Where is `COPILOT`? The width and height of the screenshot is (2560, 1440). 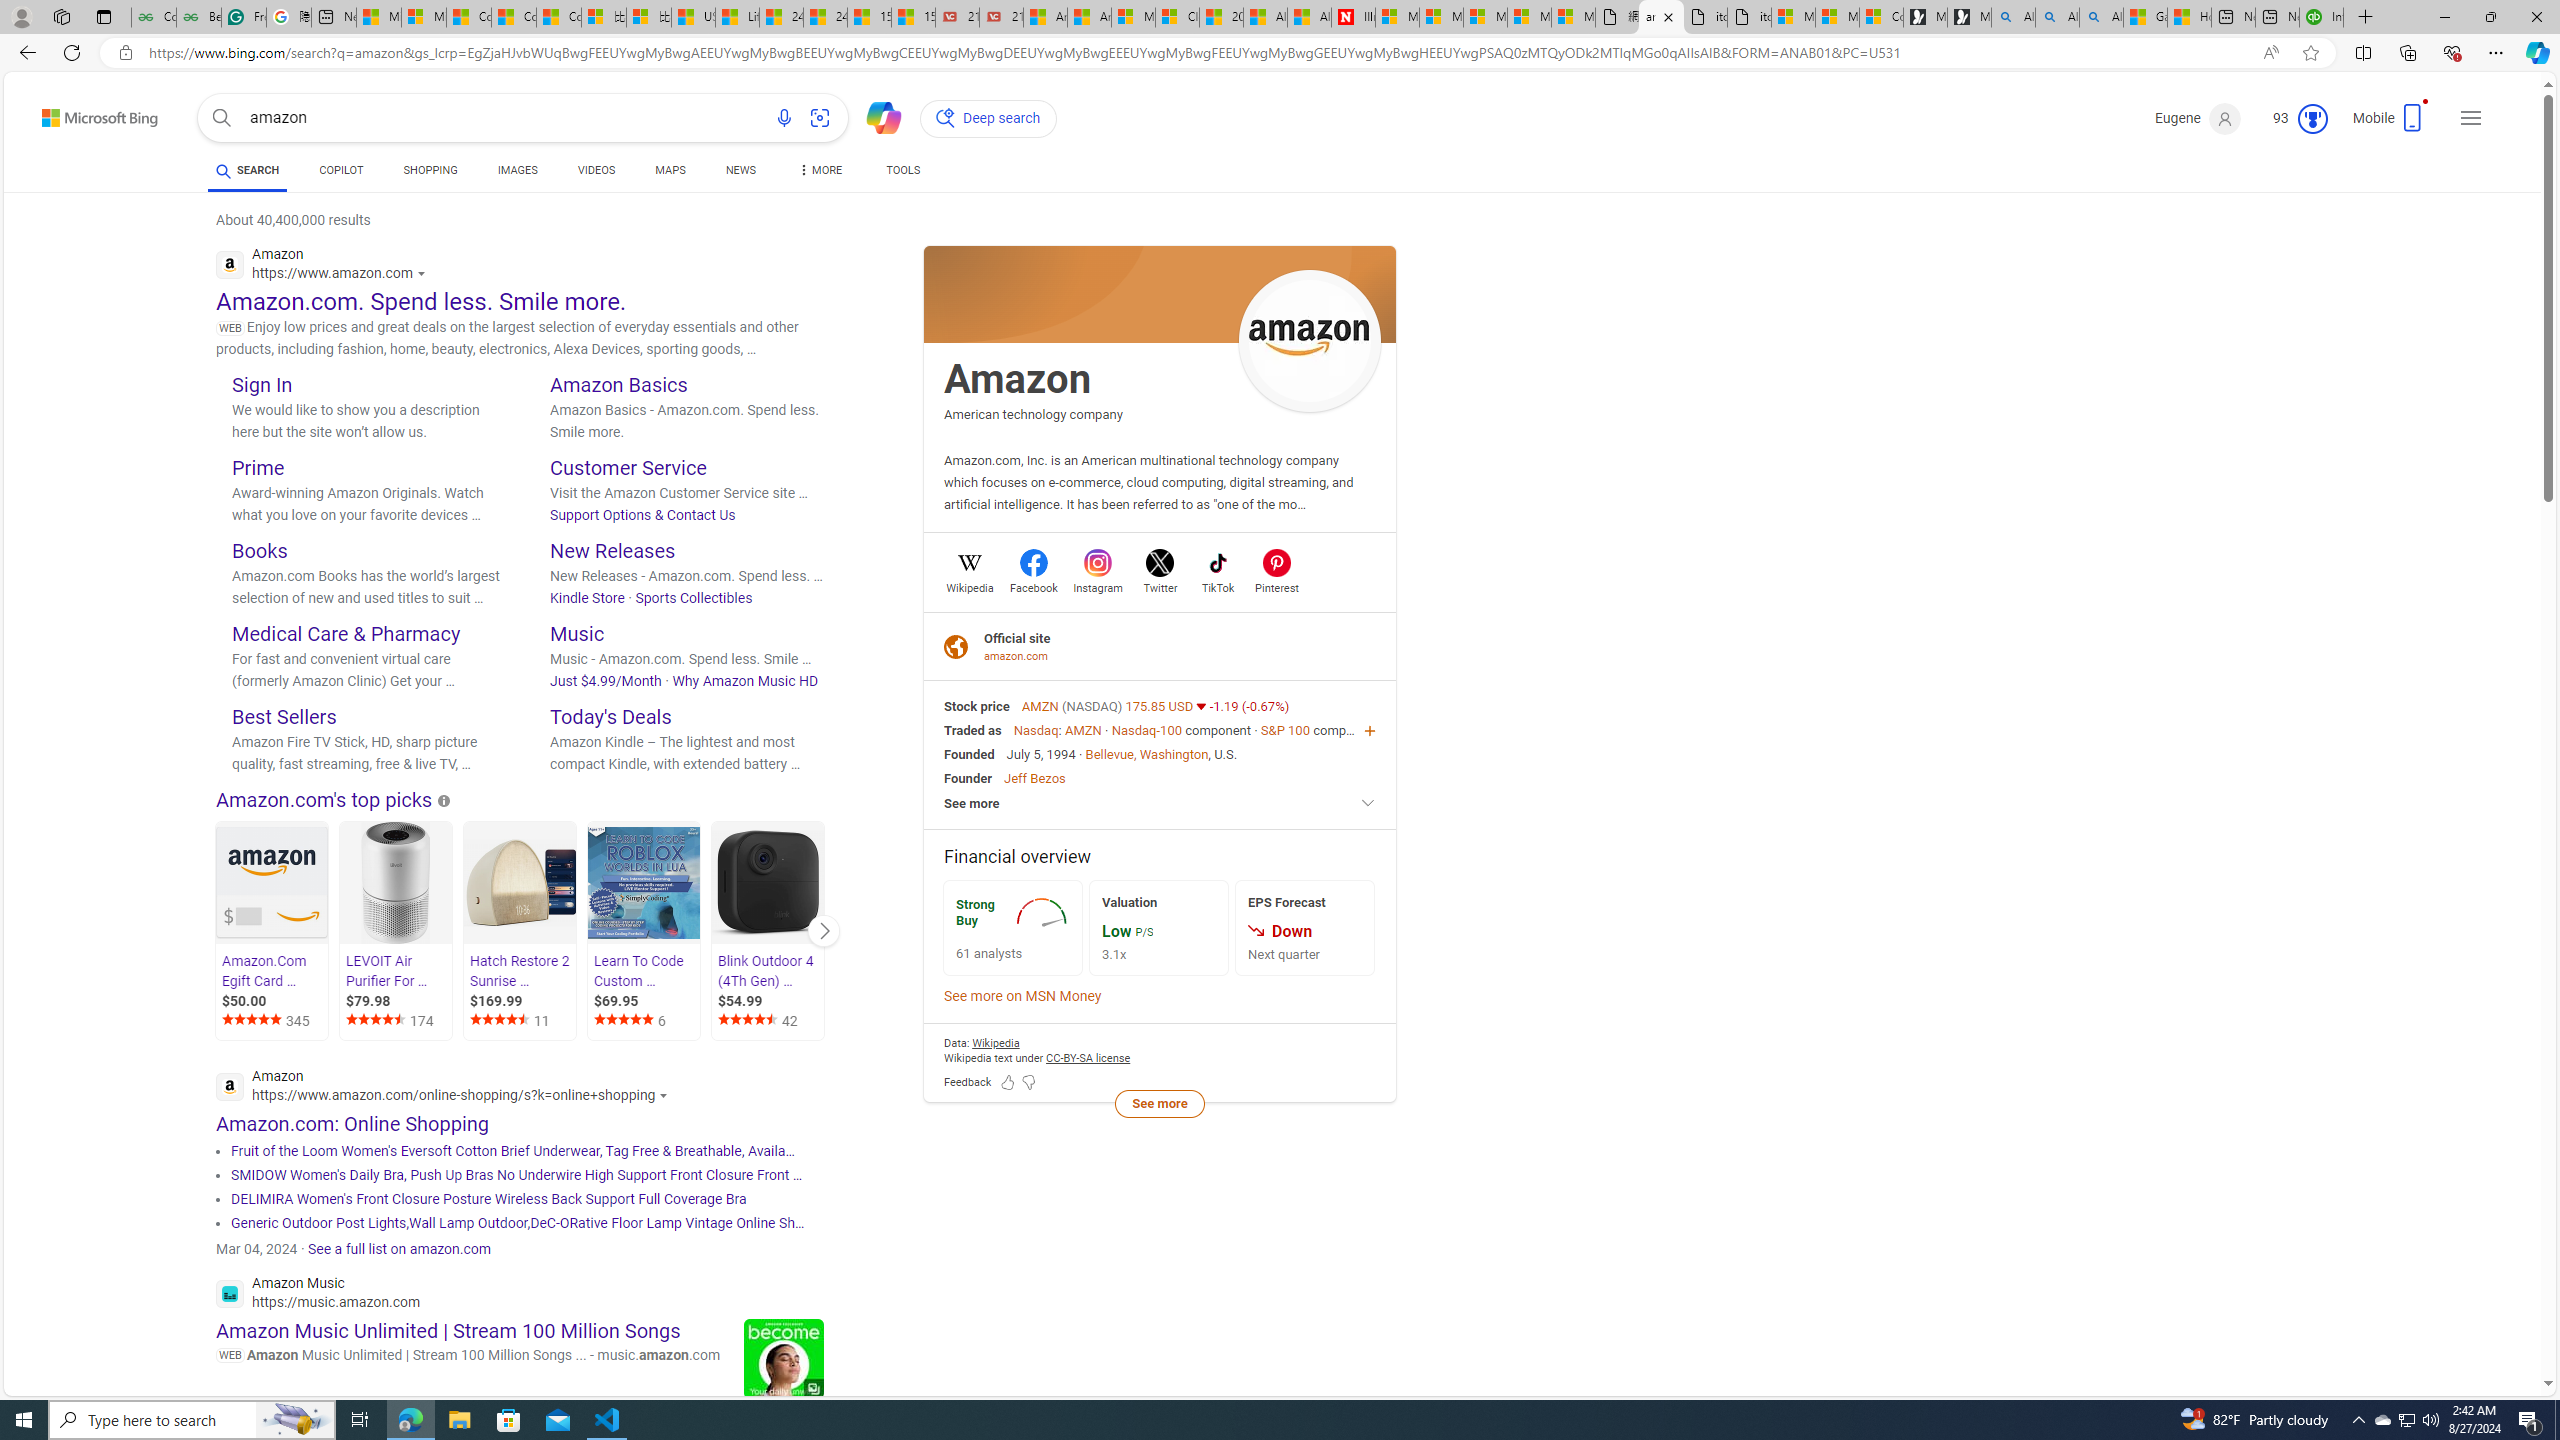 COPILOT is located at coordinates (340, 173).